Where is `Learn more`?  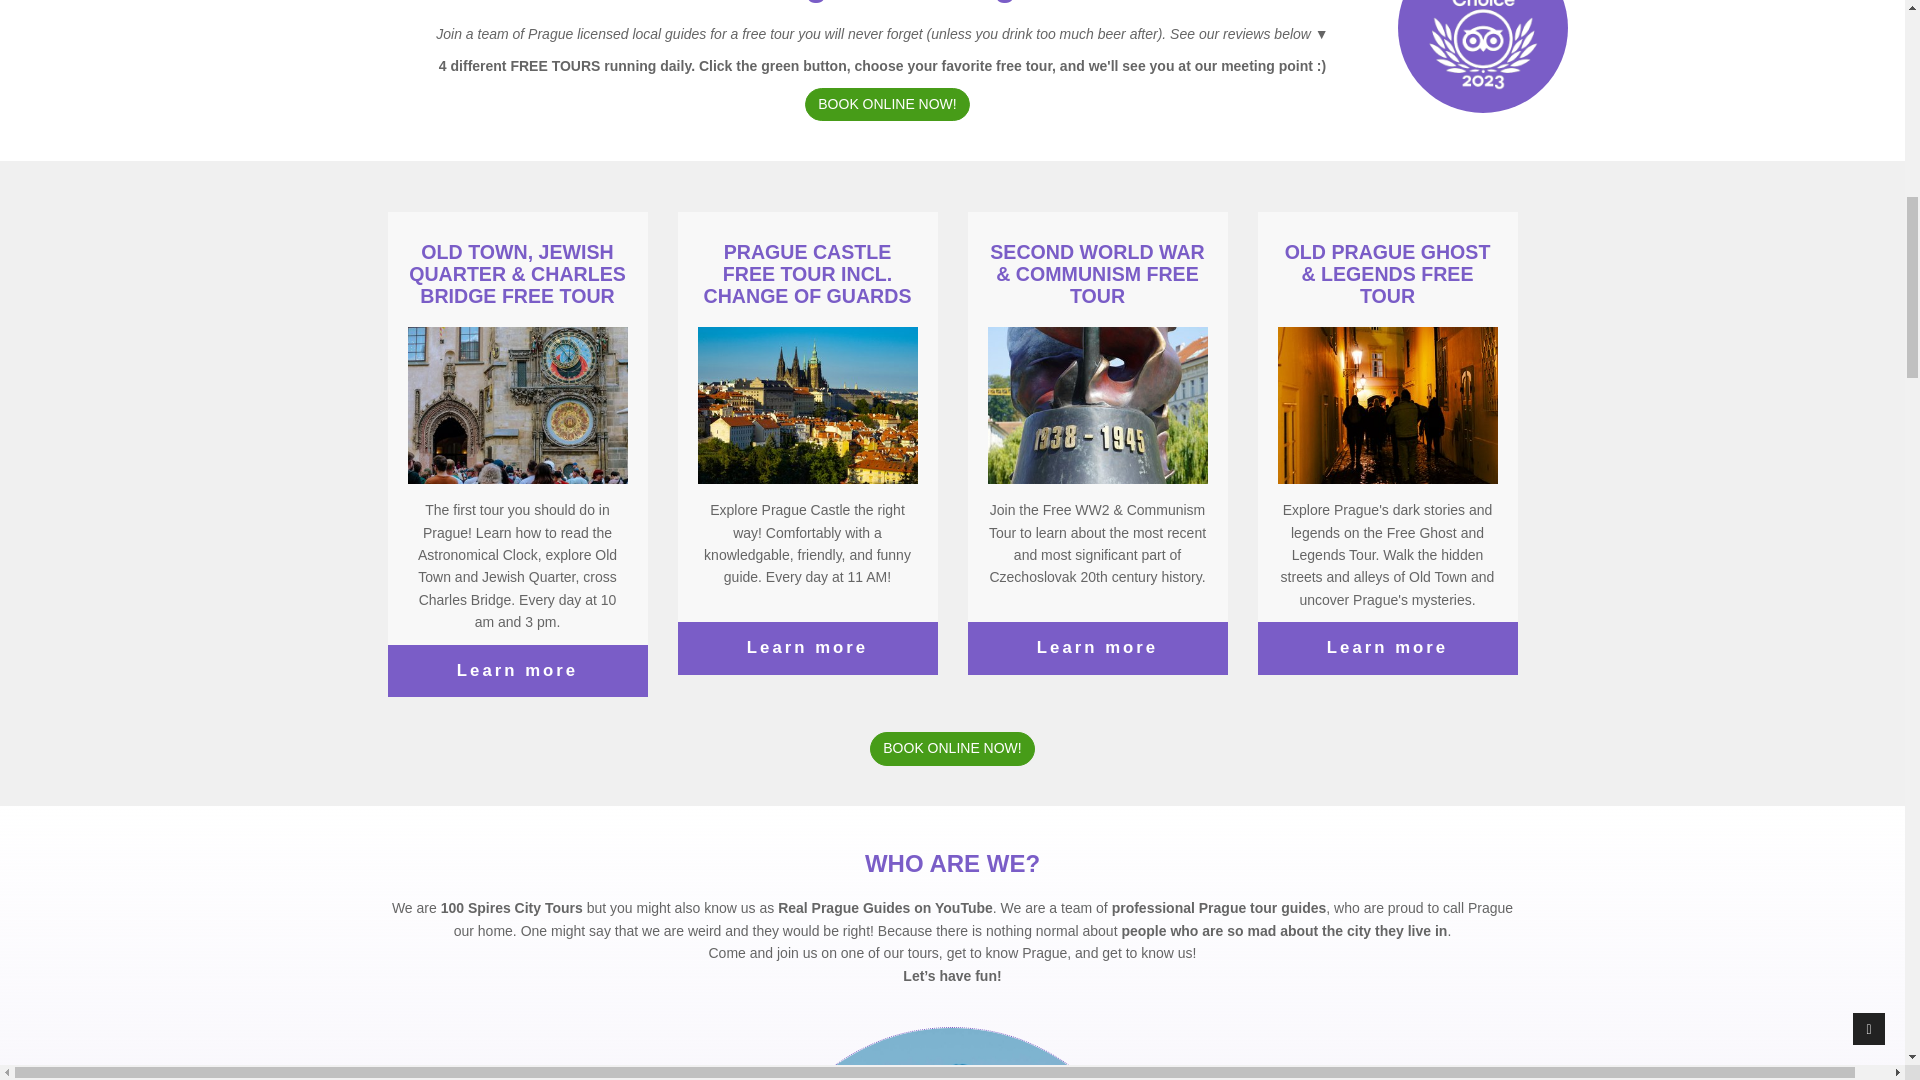
Learn more is located at coordinates (806, 647).